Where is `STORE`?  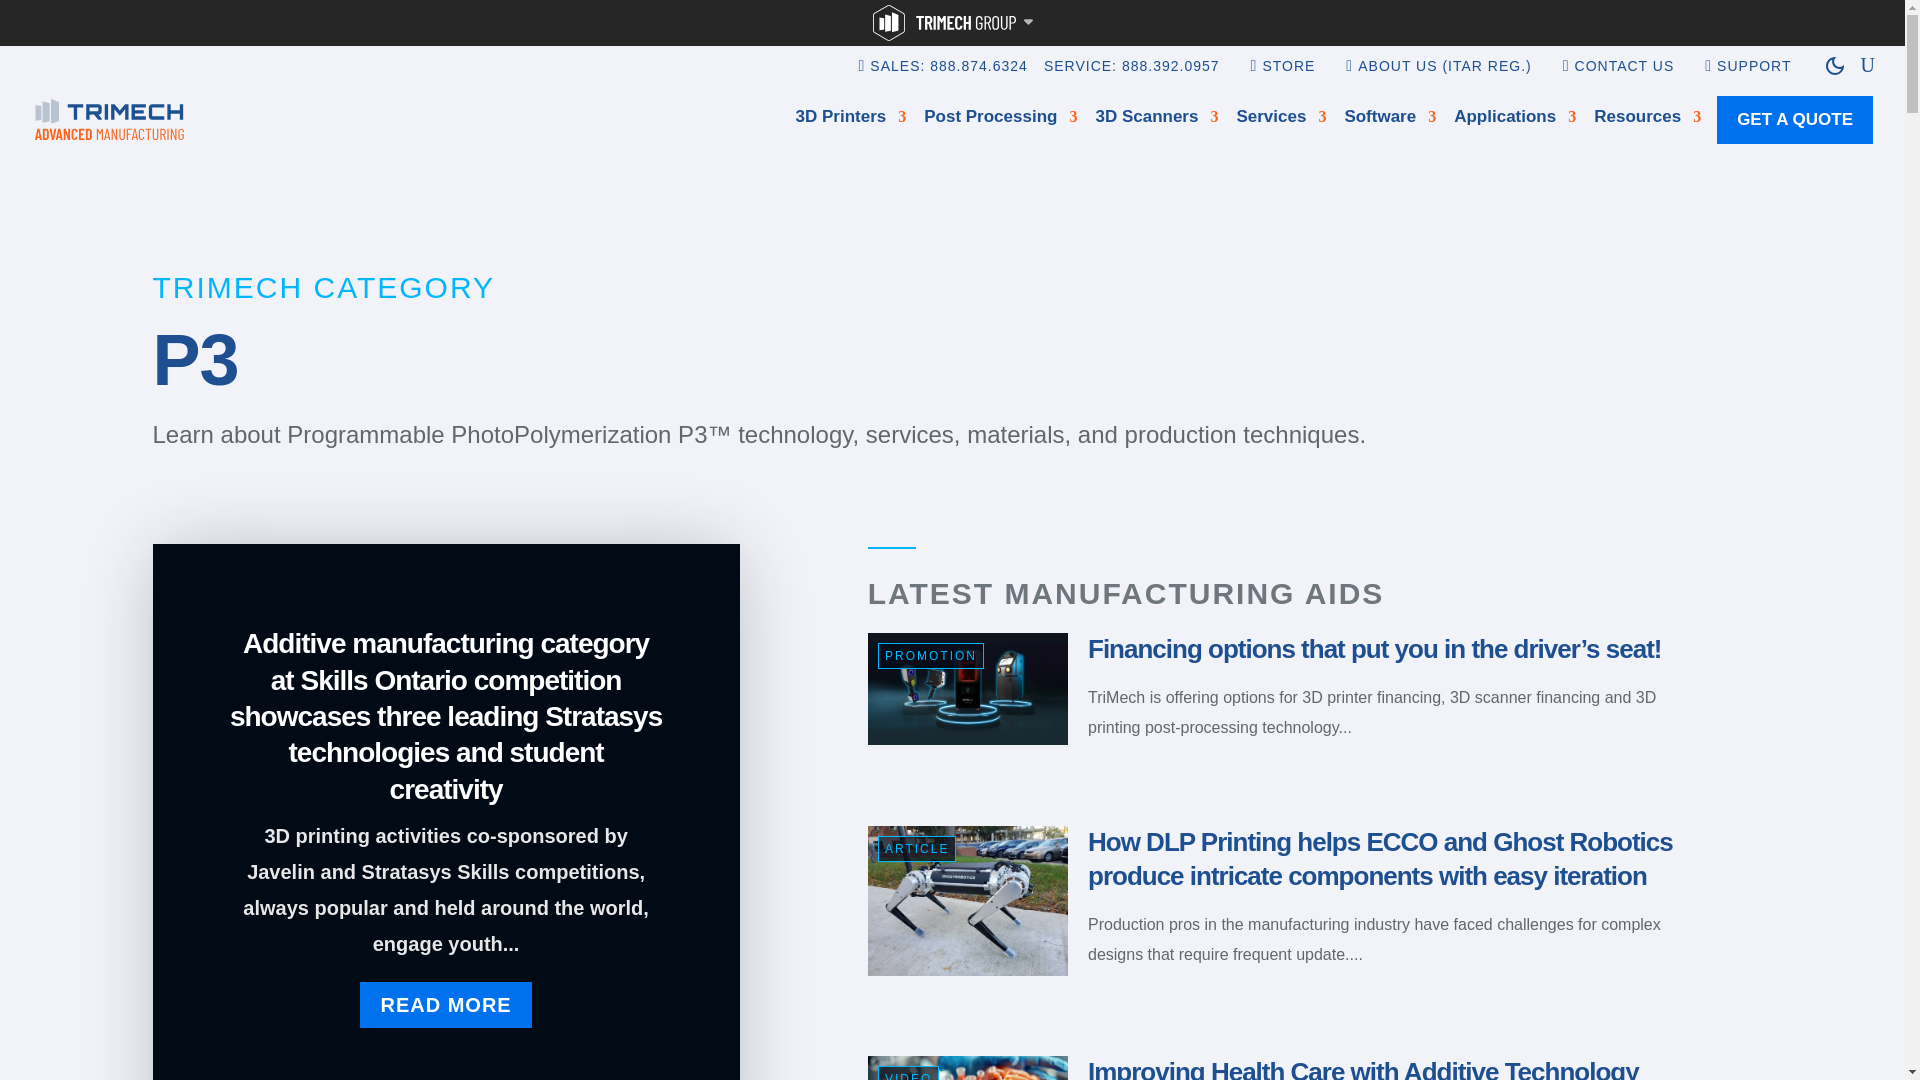
STORE is located at coordinates (1288, 80).